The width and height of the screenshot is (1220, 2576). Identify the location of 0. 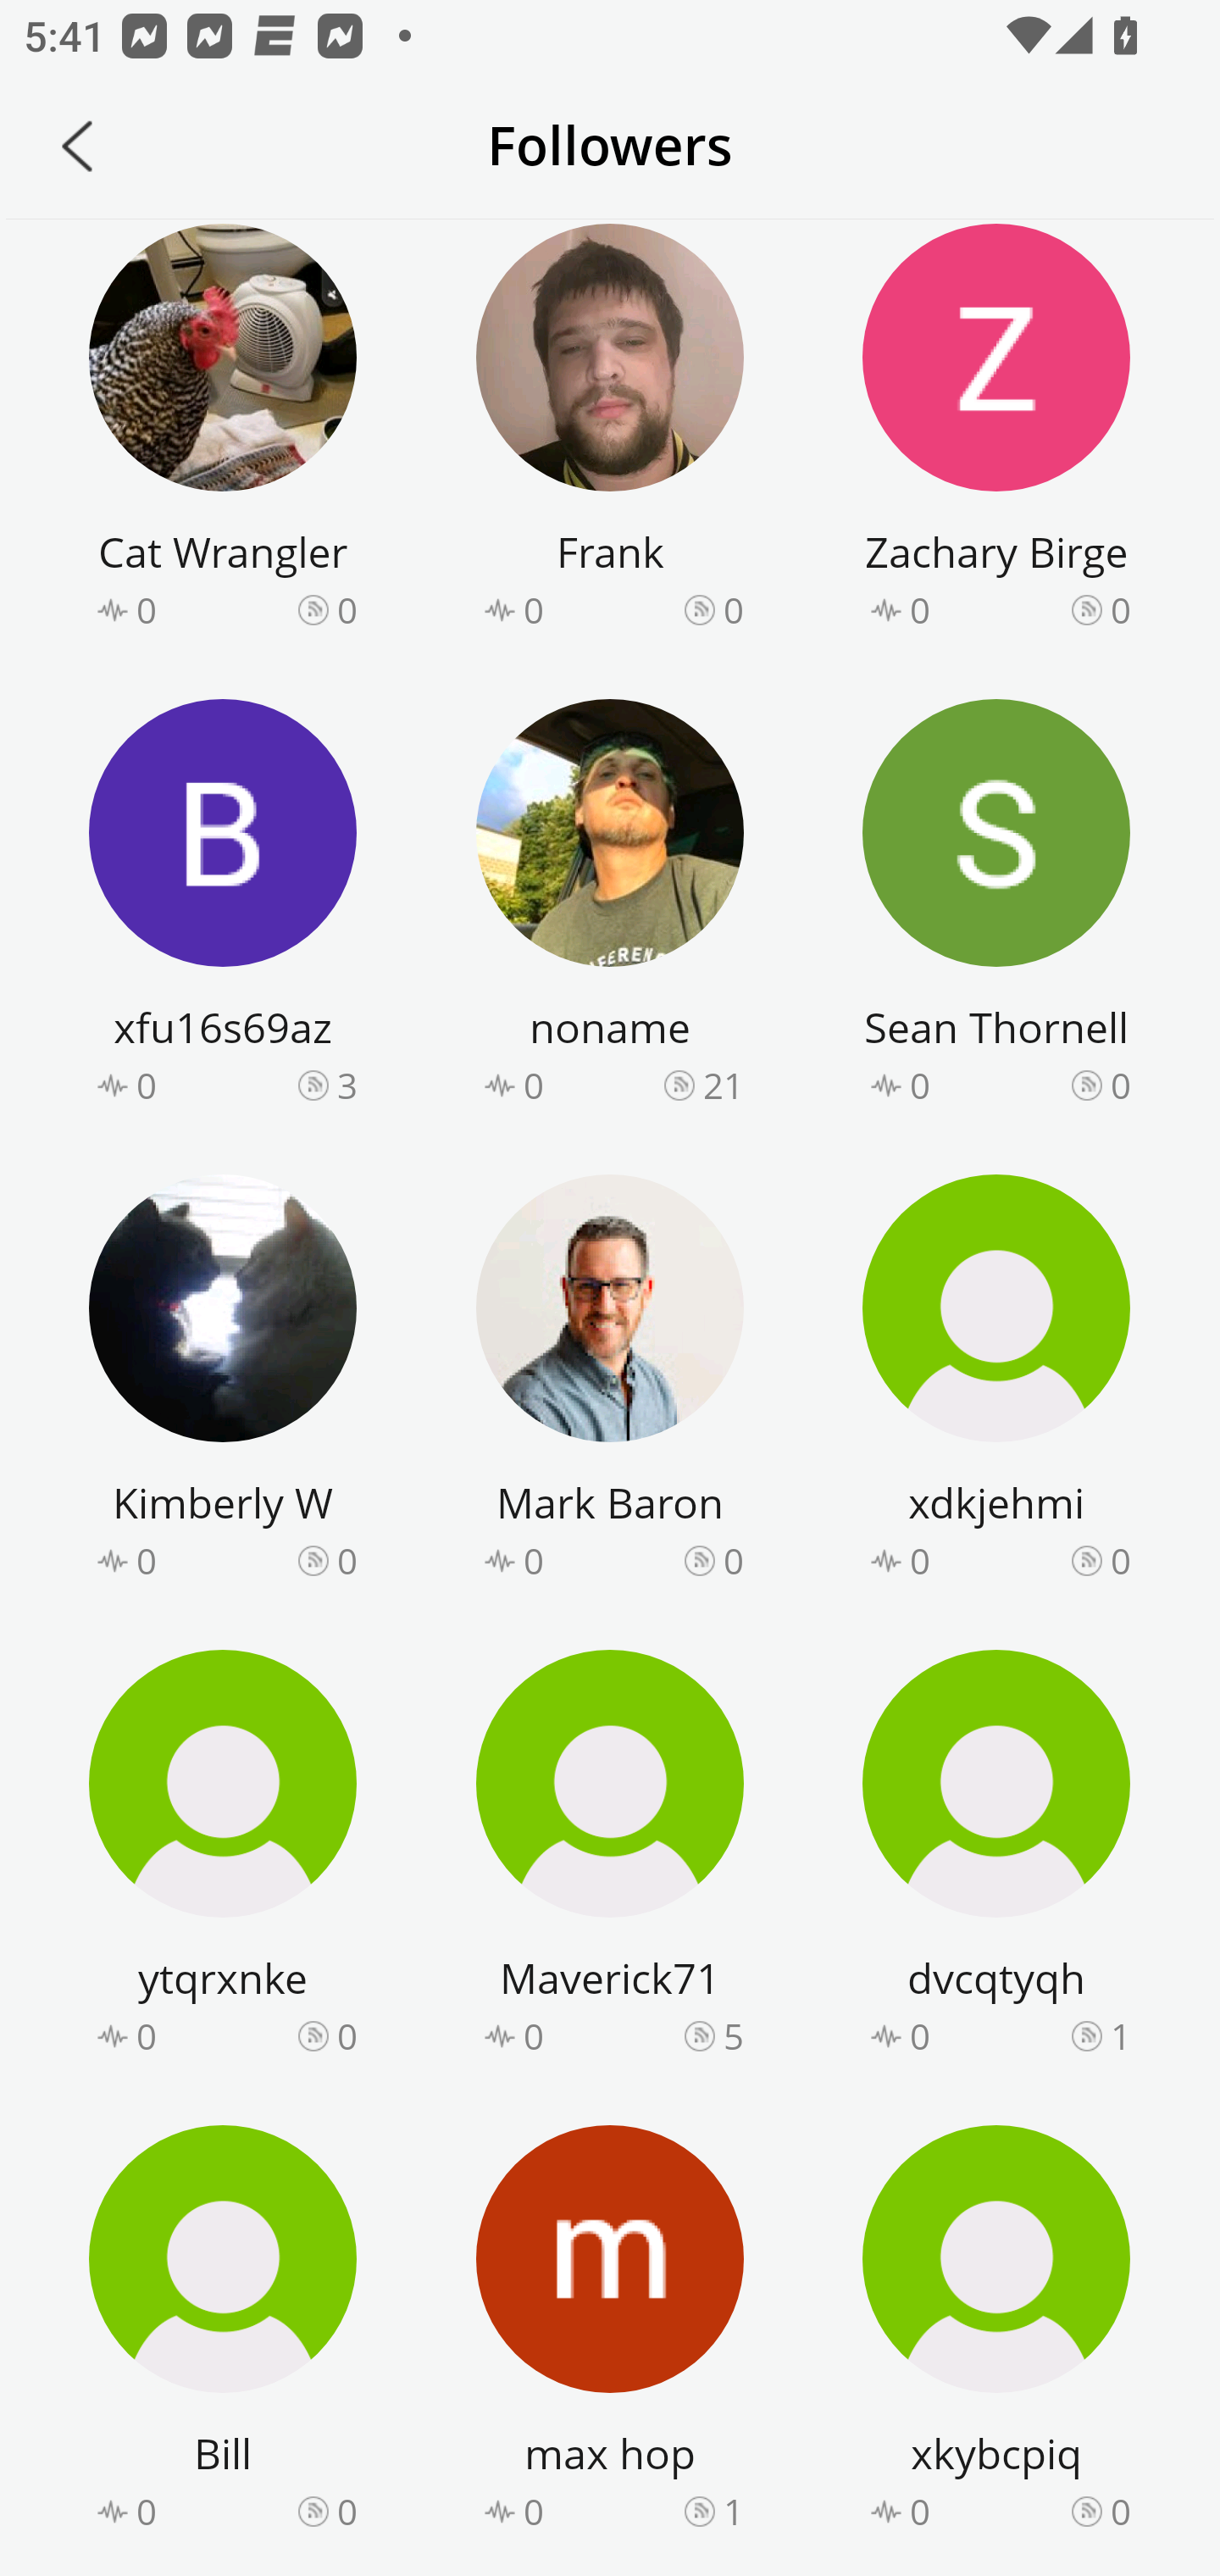
(1120, 1085).